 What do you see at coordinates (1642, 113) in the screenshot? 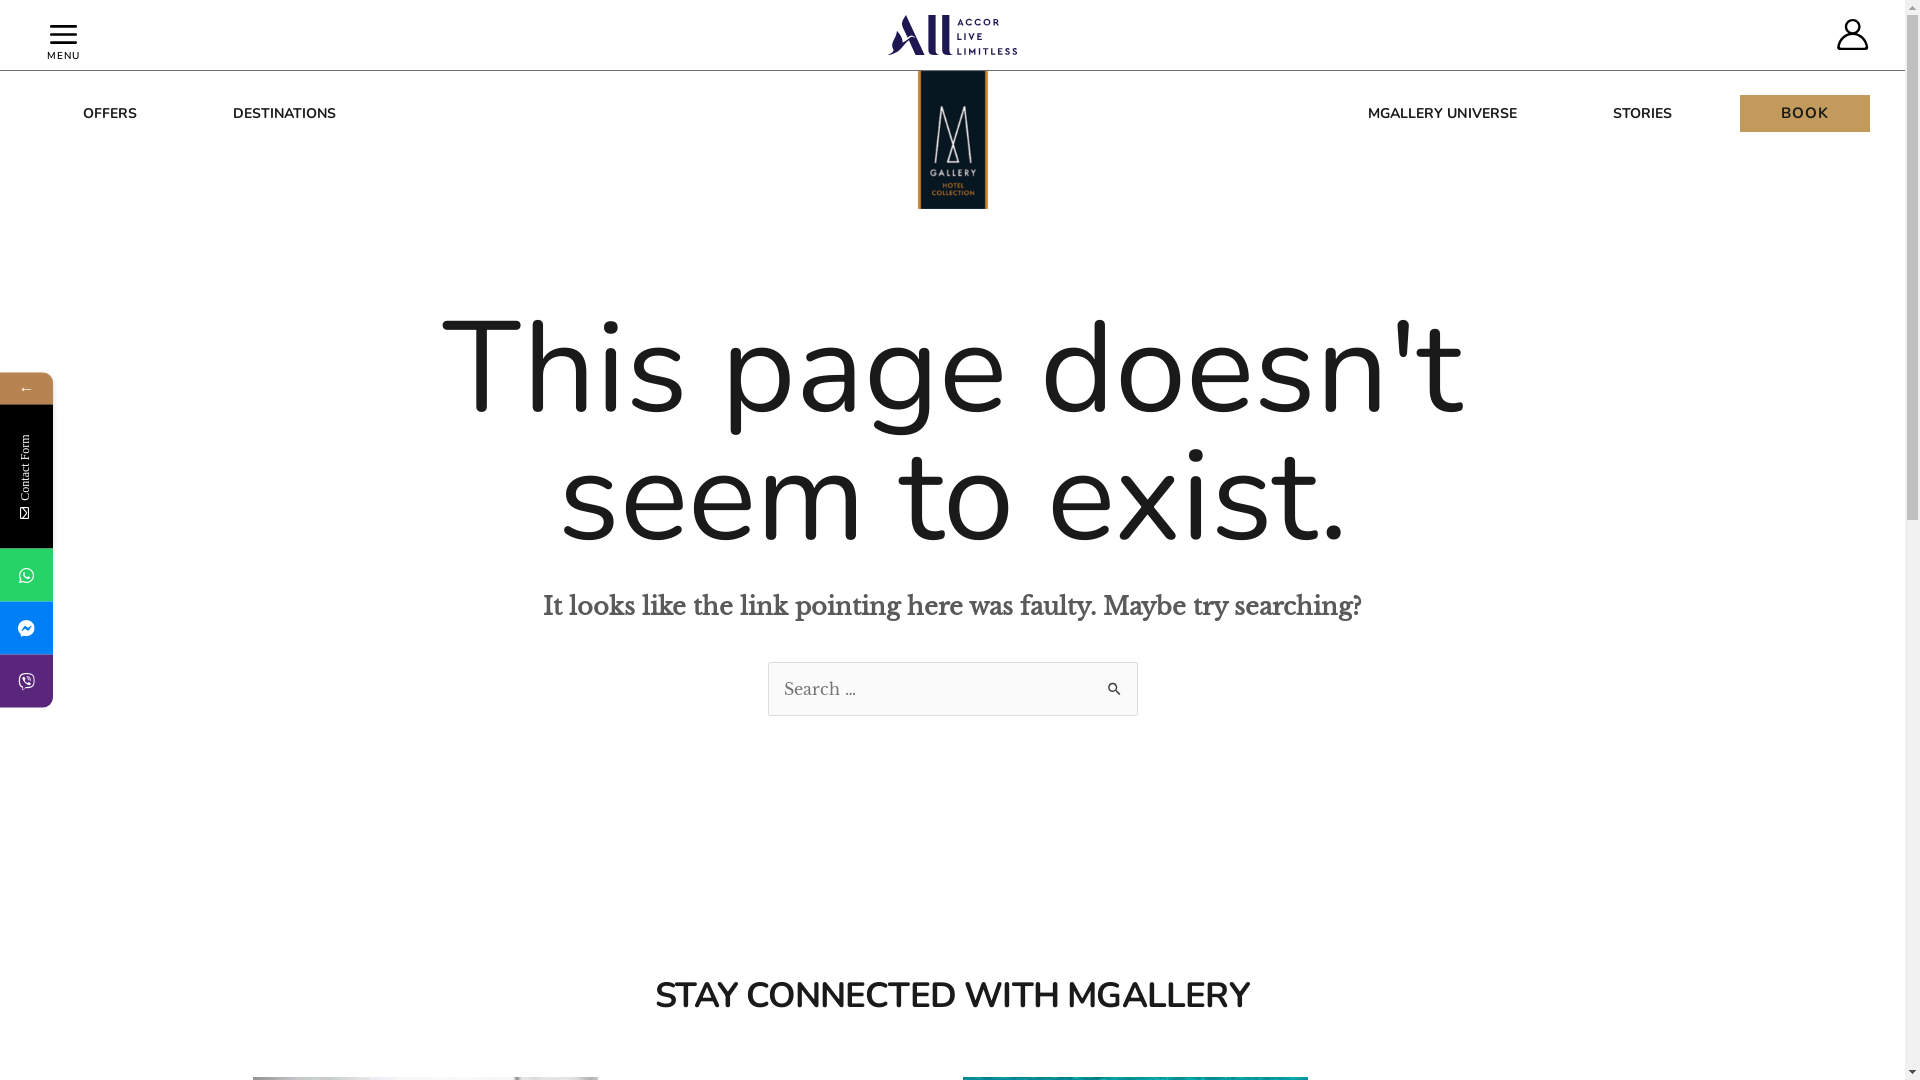
I see `STORIES` at bounding box center [1642, 113].